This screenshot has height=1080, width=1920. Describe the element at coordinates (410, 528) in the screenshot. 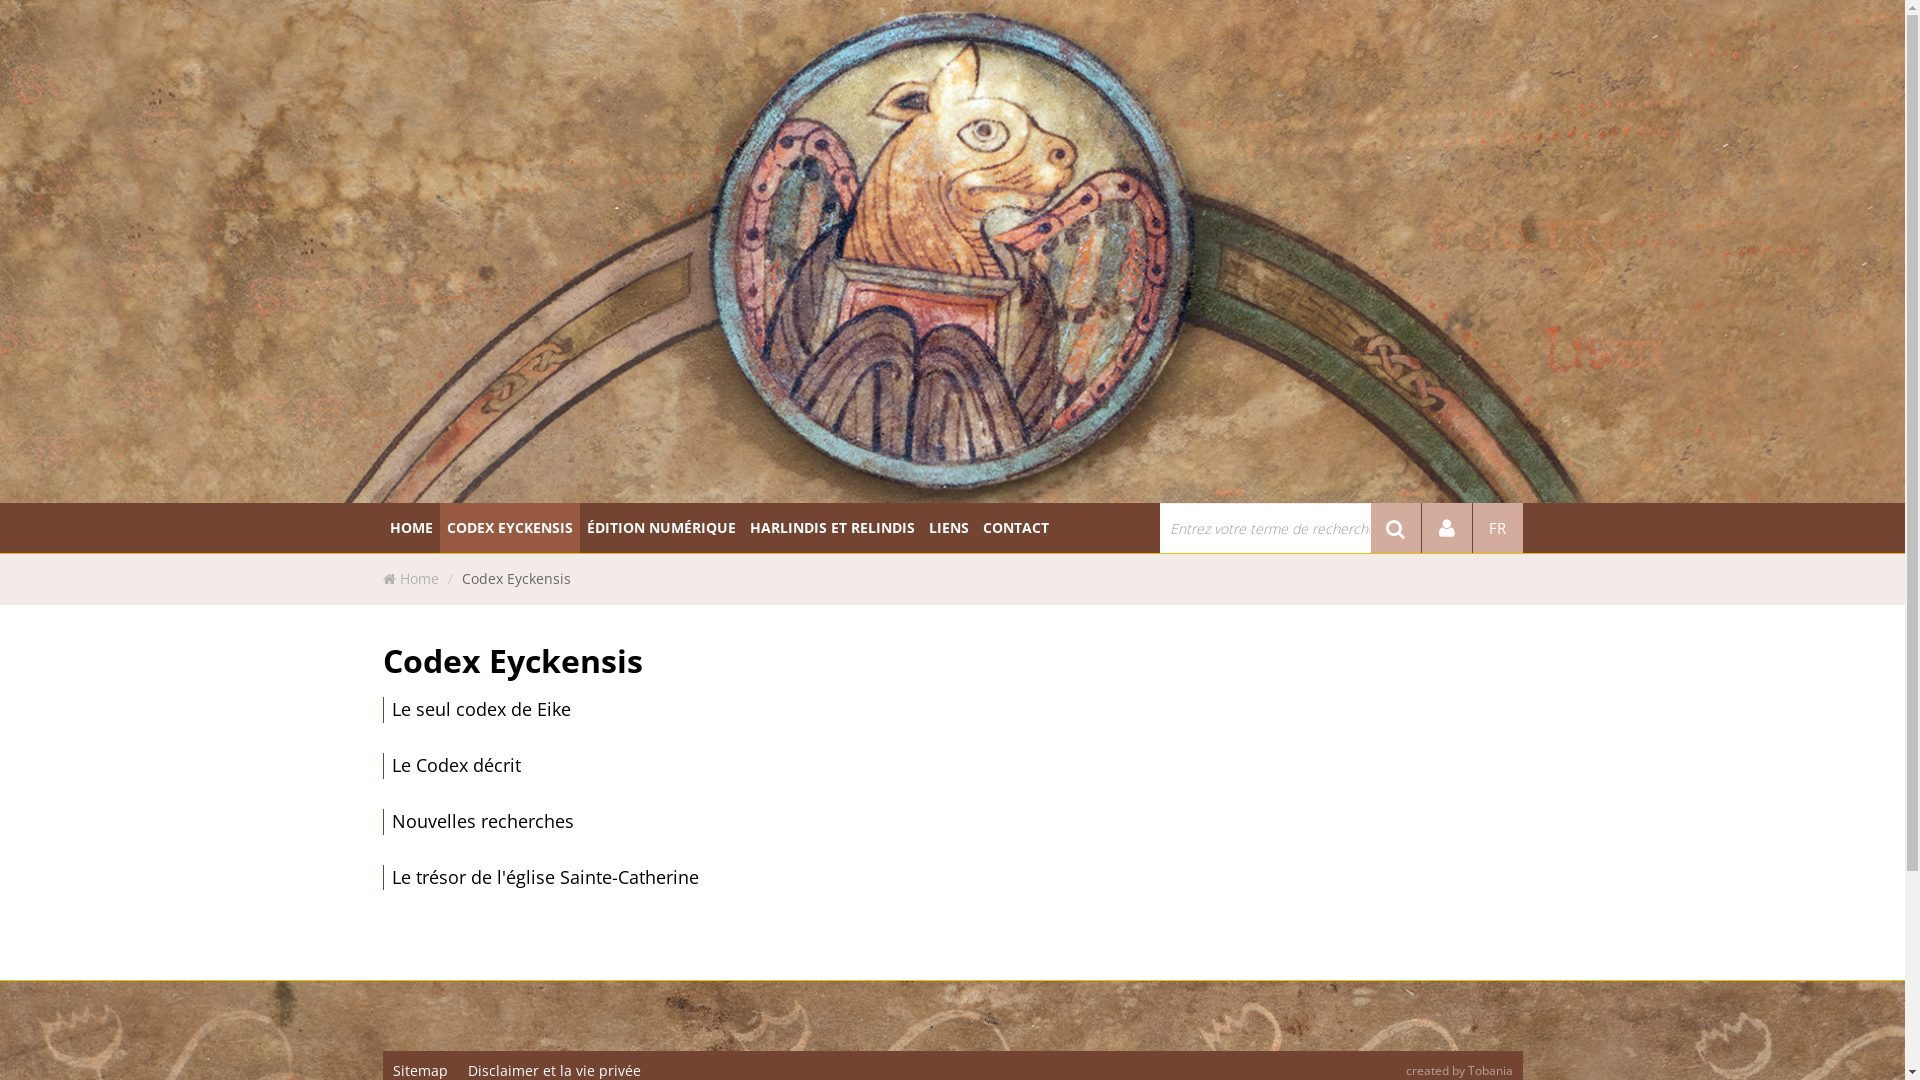

I see `HOME` at that location.